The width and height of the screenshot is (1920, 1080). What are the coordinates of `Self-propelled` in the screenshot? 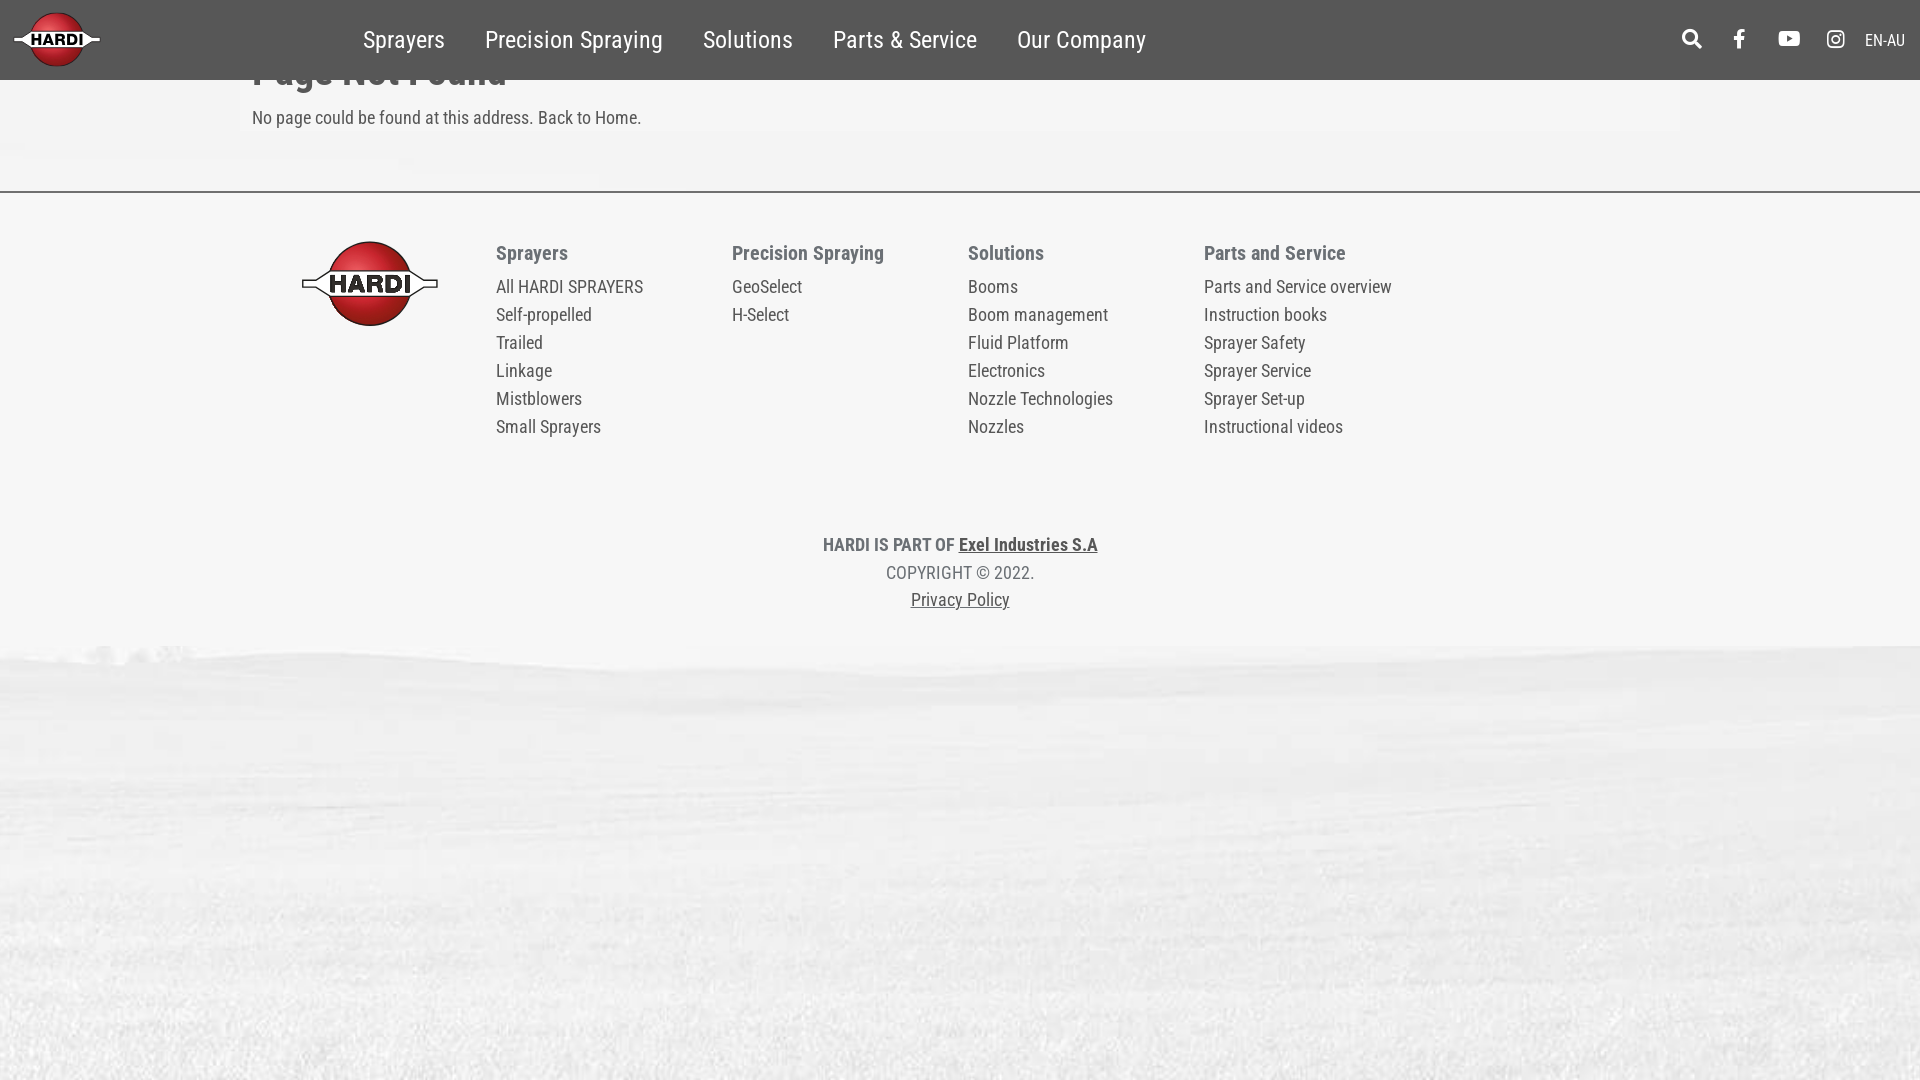 It's located at (544, 314).